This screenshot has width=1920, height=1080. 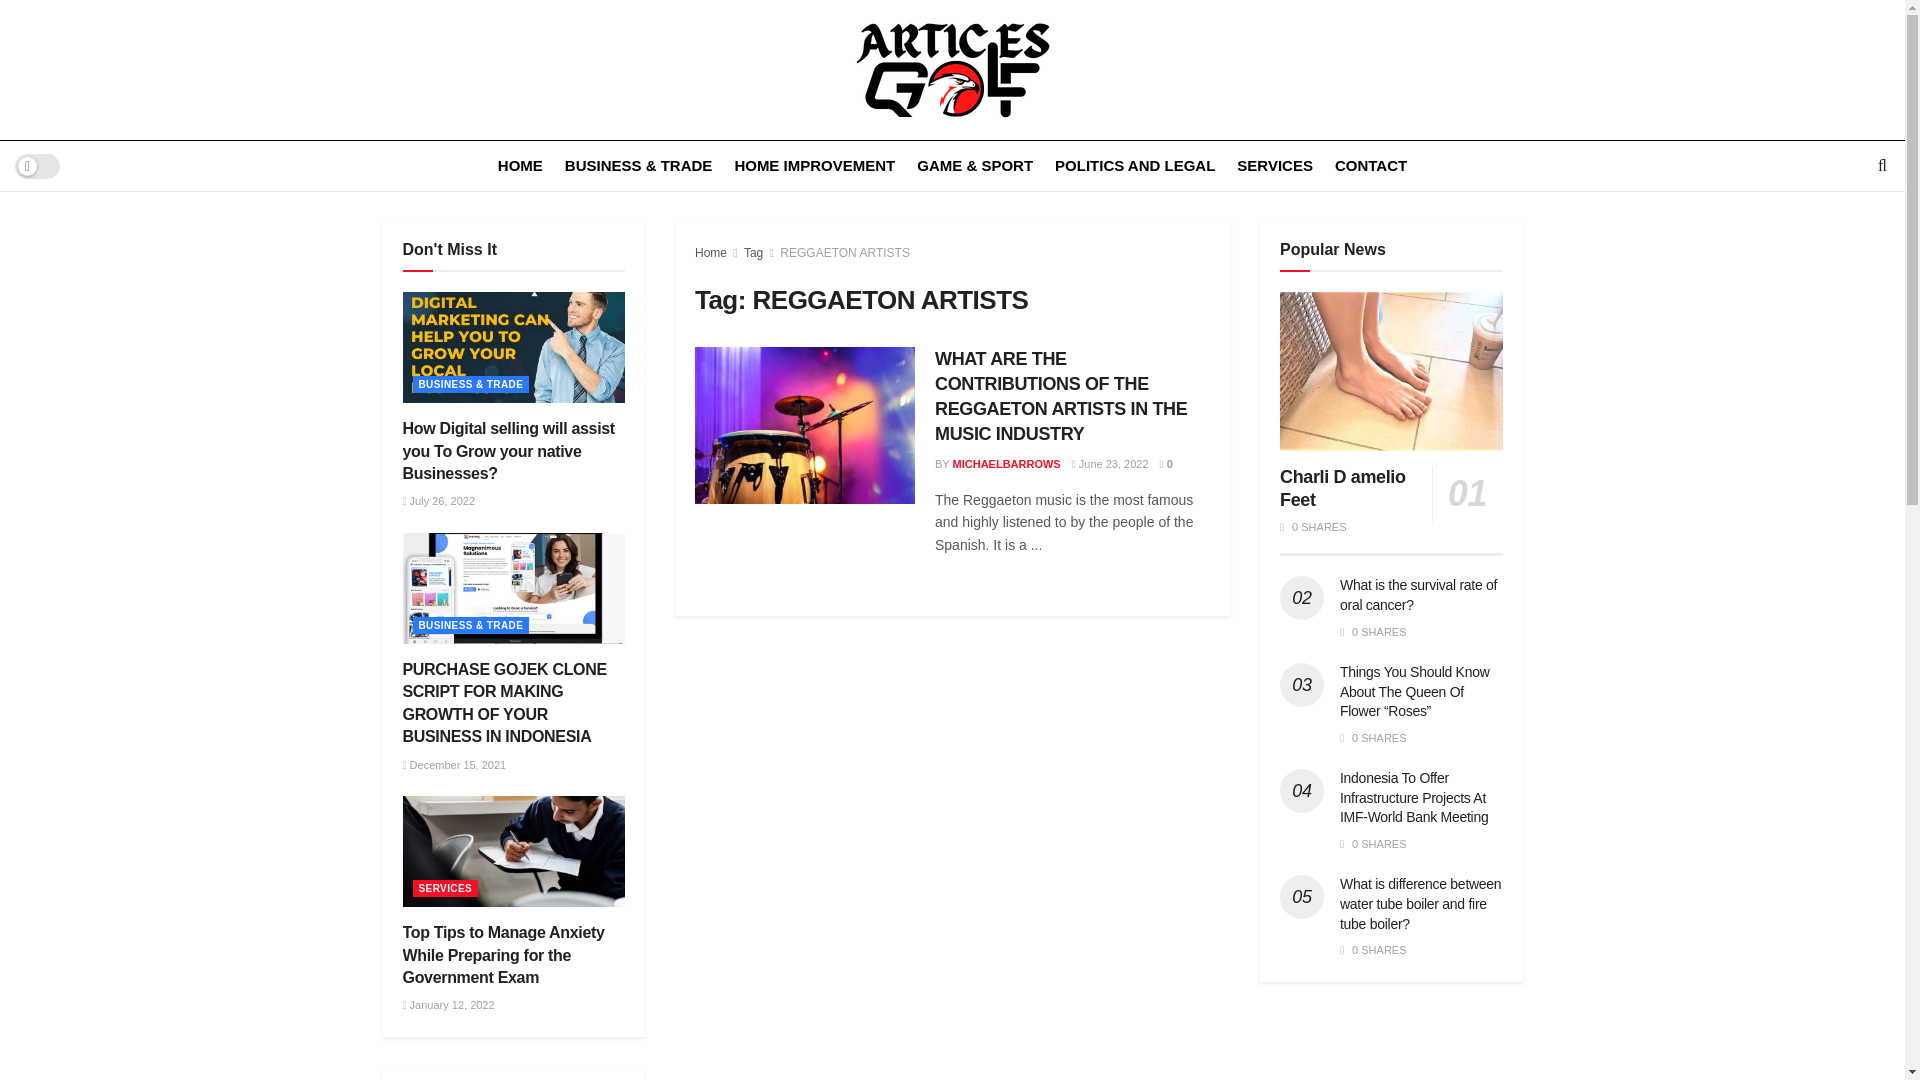 I want to click on HOME, so click(x=520, y=166).